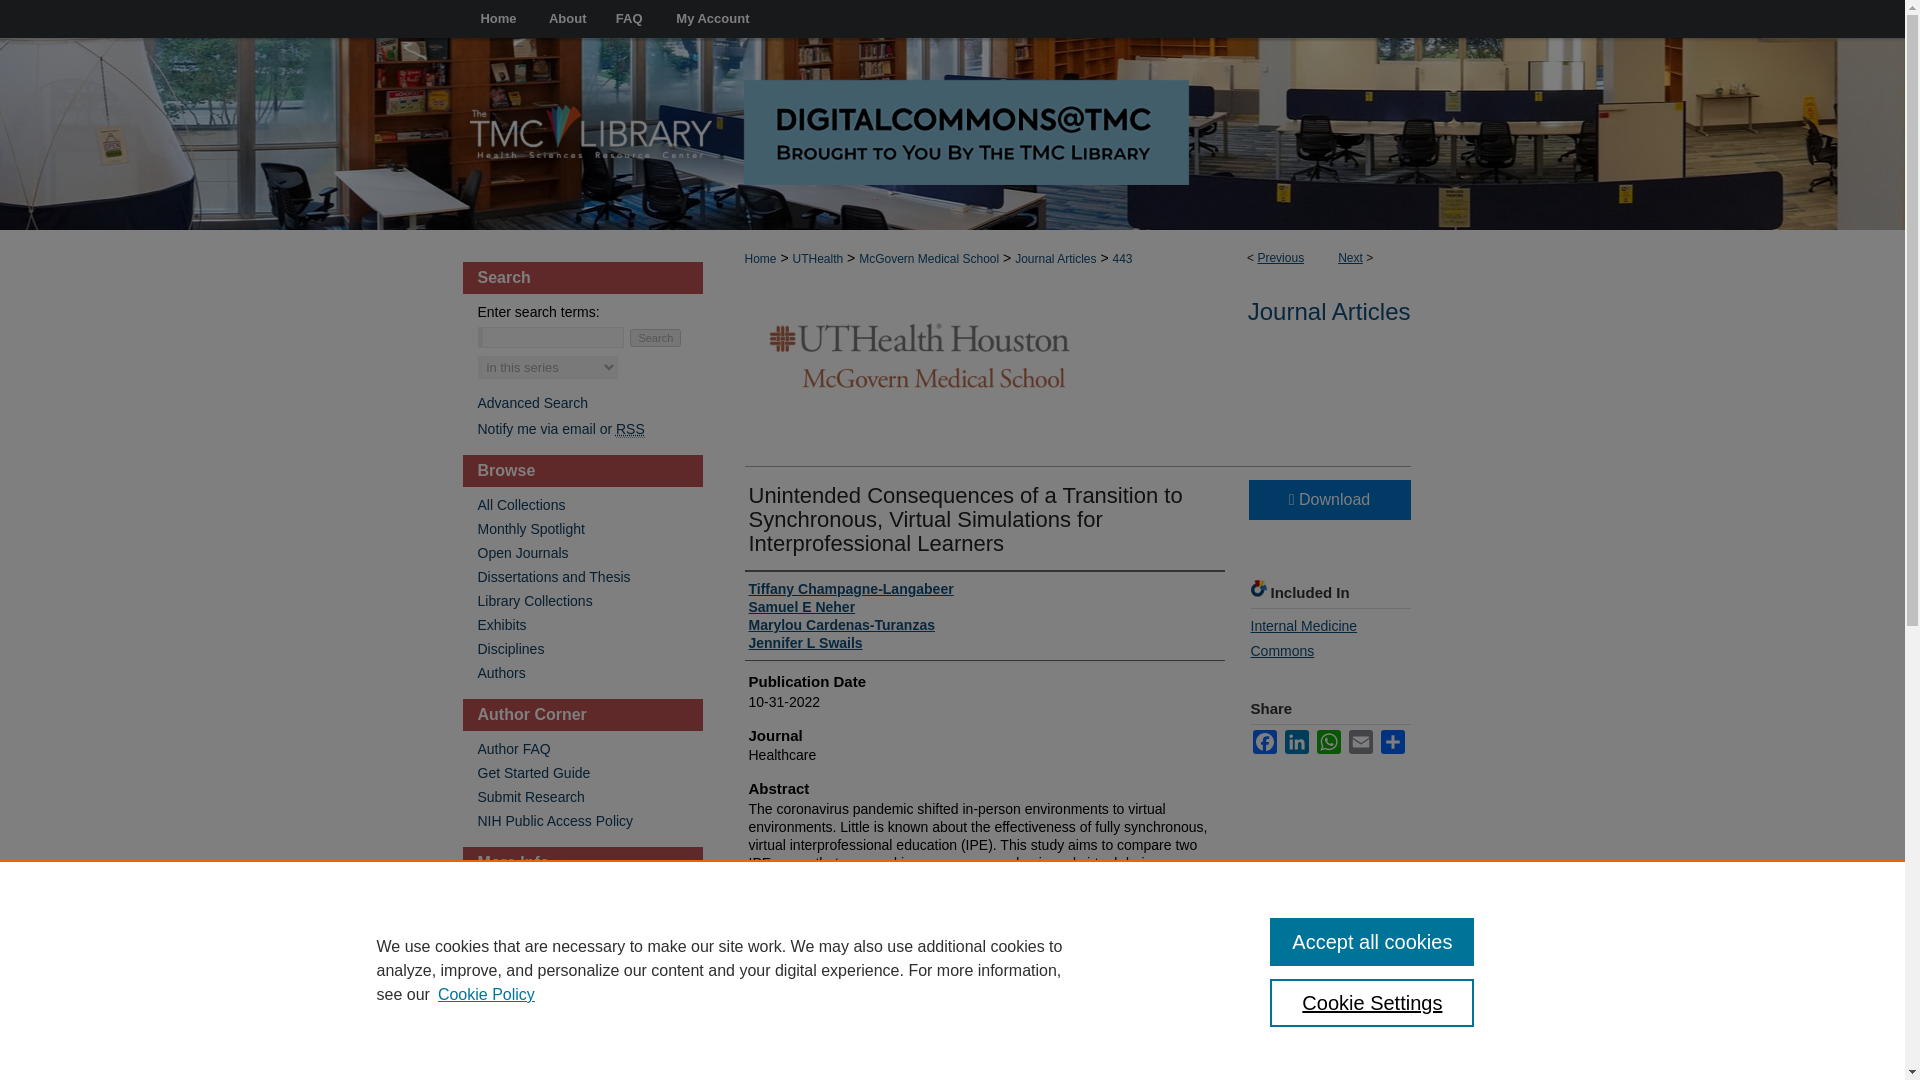  I want to click on Notify me via email or RSS, so click(590, 429).